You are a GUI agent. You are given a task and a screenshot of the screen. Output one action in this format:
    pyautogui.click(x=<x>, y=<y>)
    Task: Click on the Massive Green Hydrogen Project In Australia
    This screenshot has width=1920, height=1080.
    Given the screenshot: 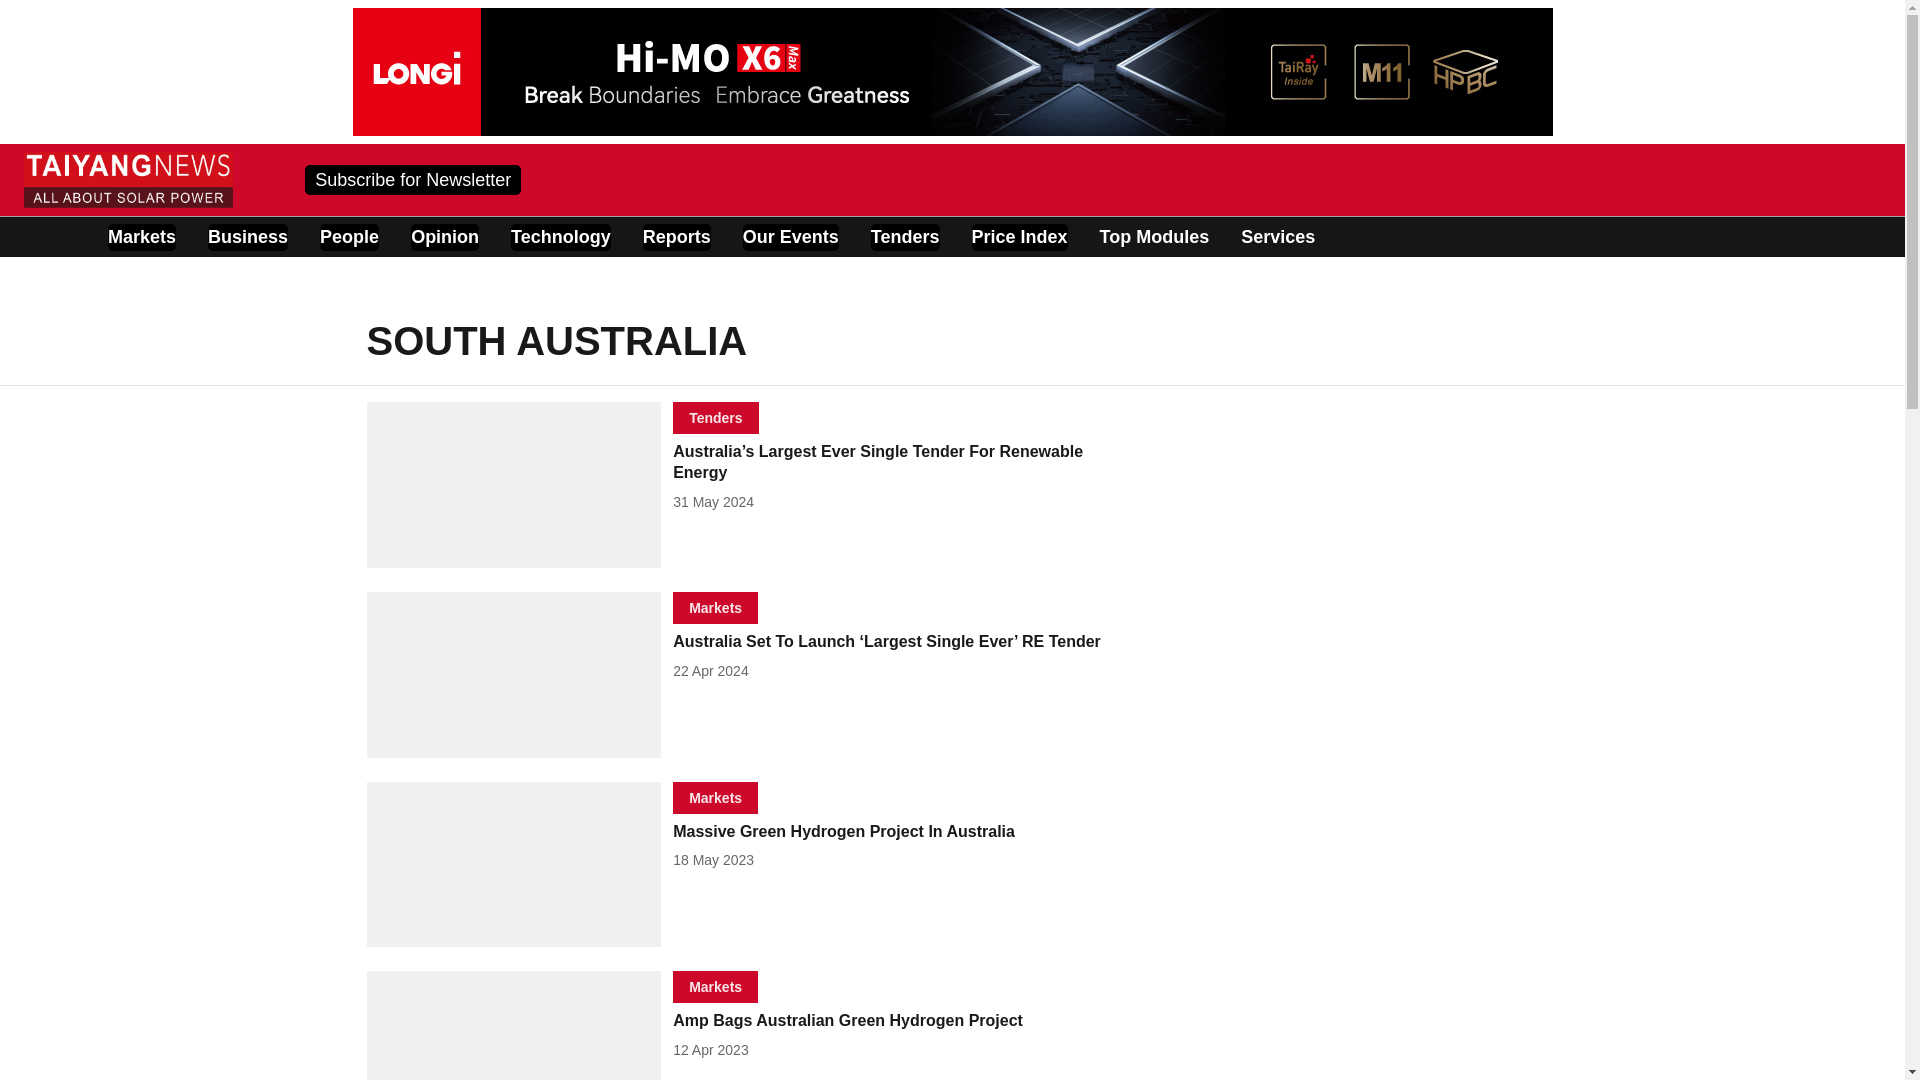 What is the action you would take?
    pyautogui.click(x=902, y=832)
    